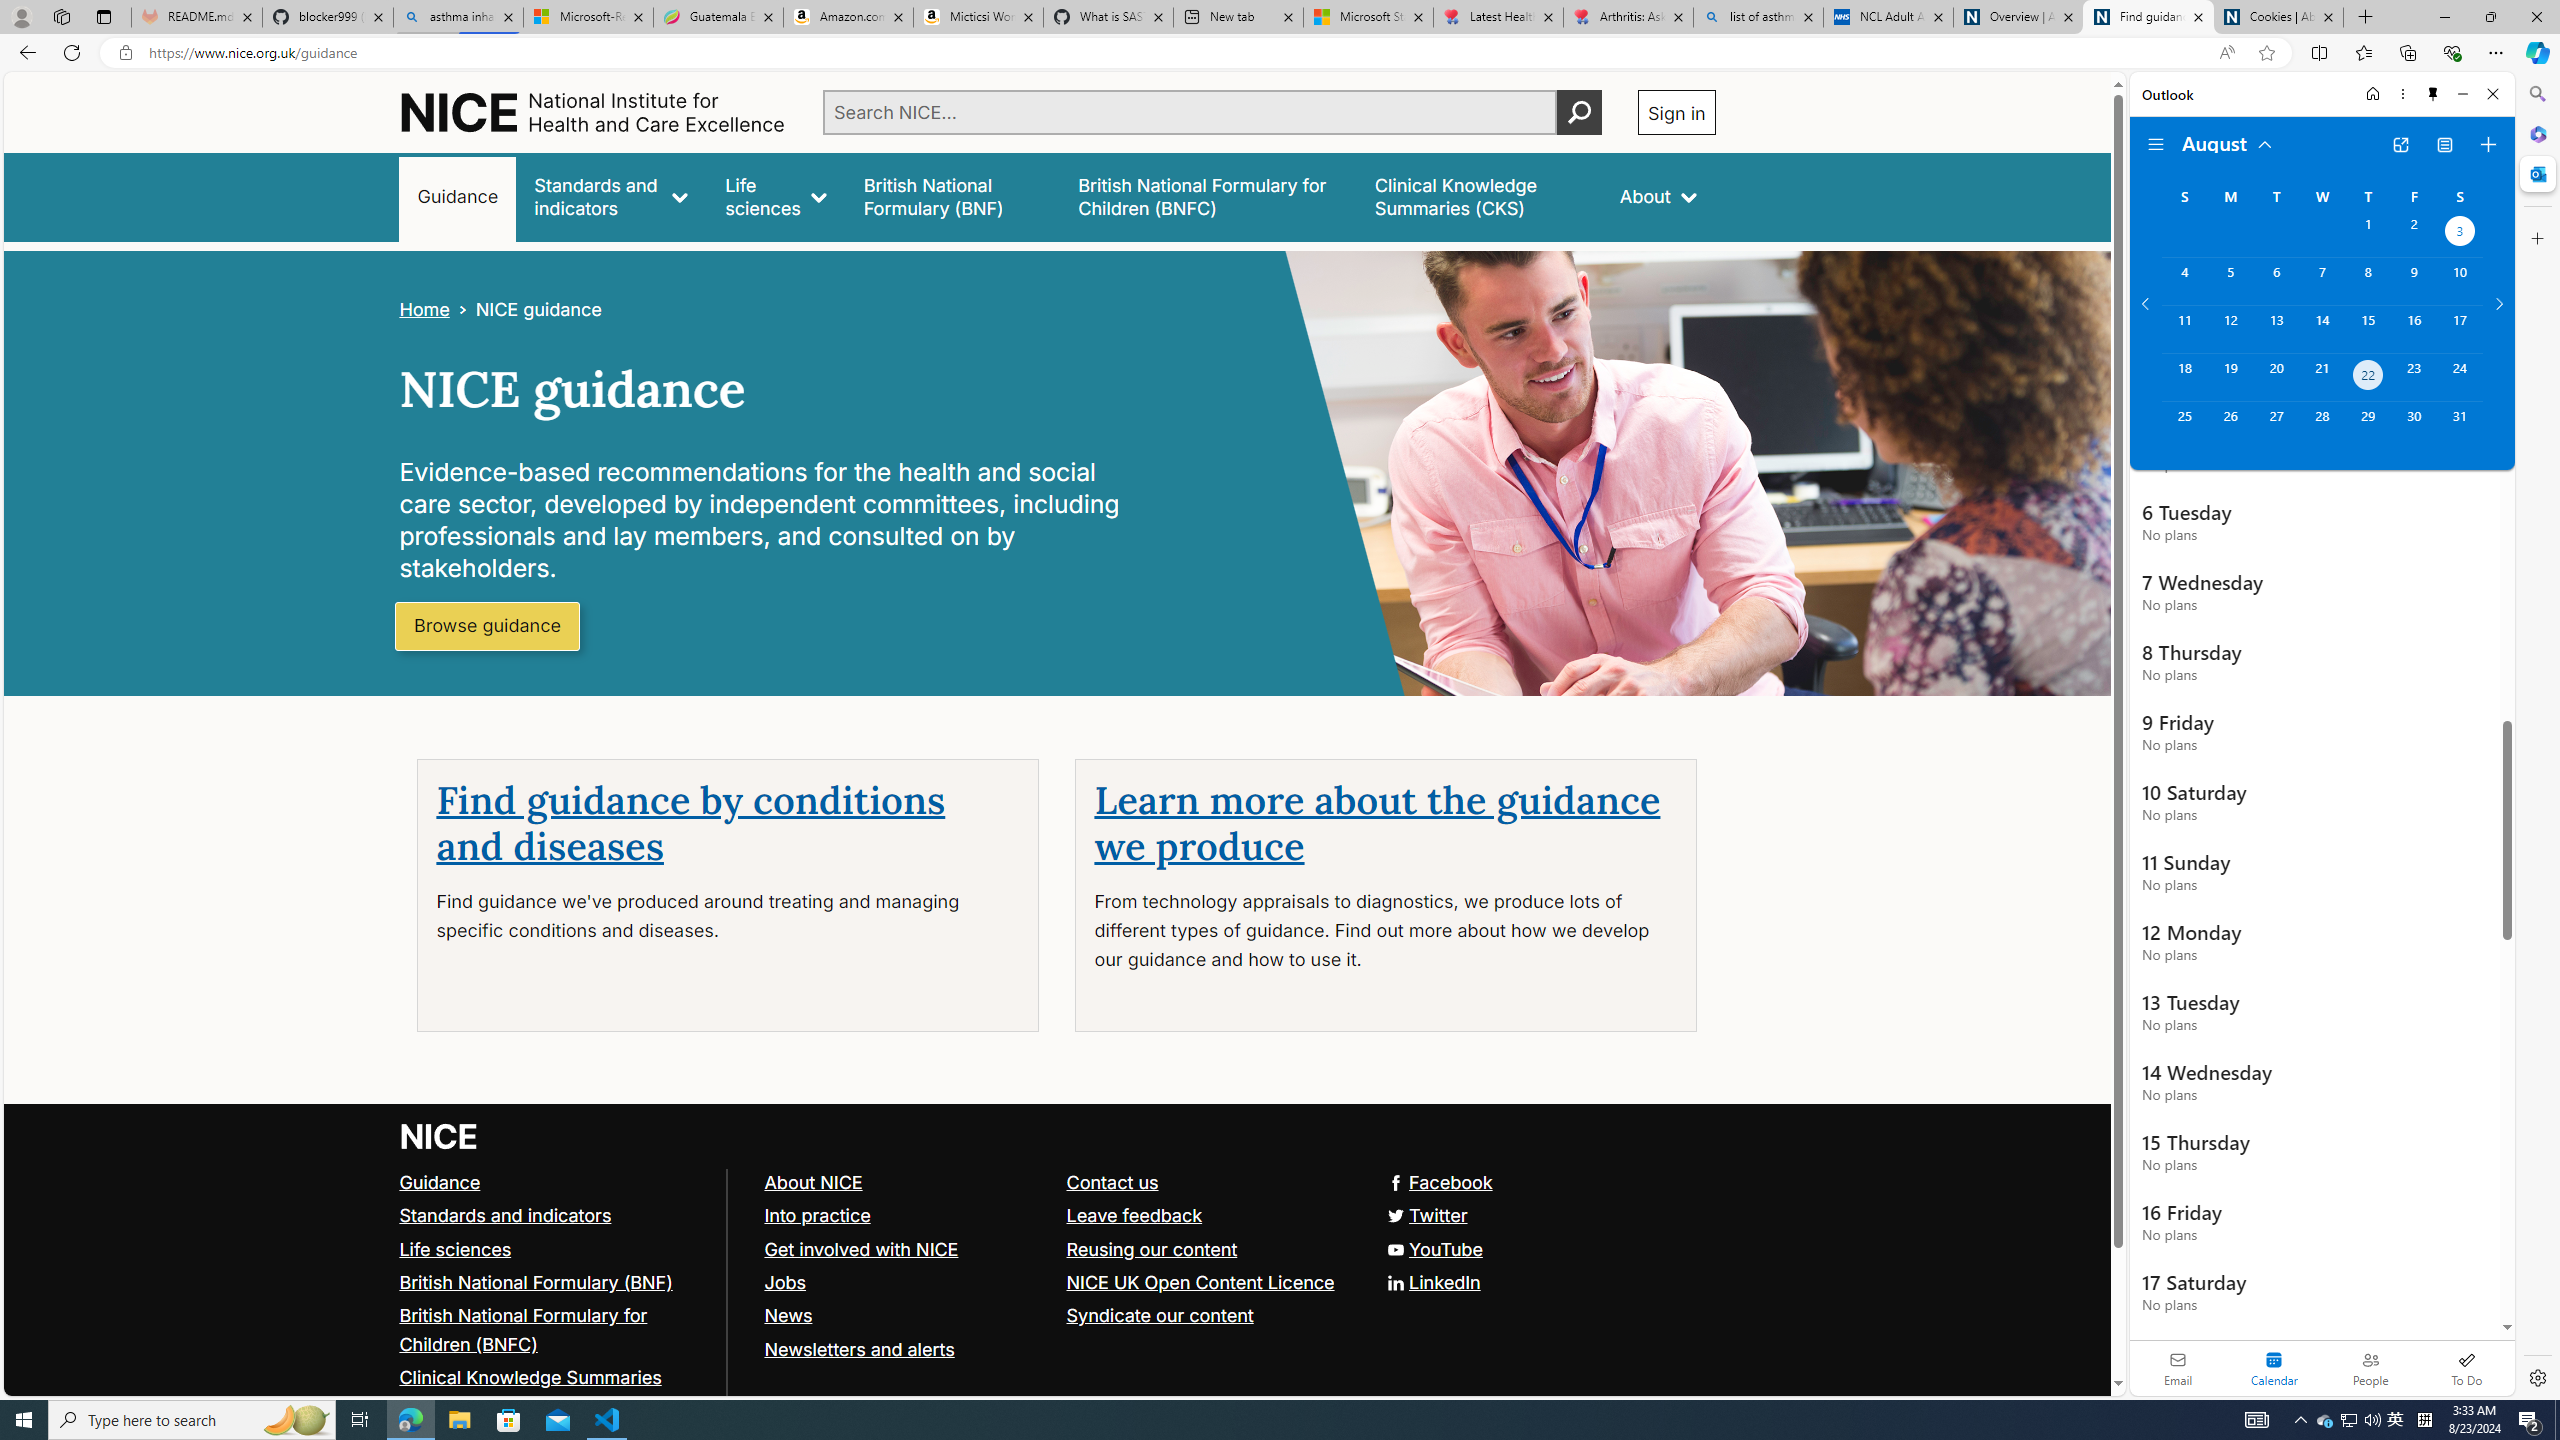  I want to click on New tab, so click(1237, 17).